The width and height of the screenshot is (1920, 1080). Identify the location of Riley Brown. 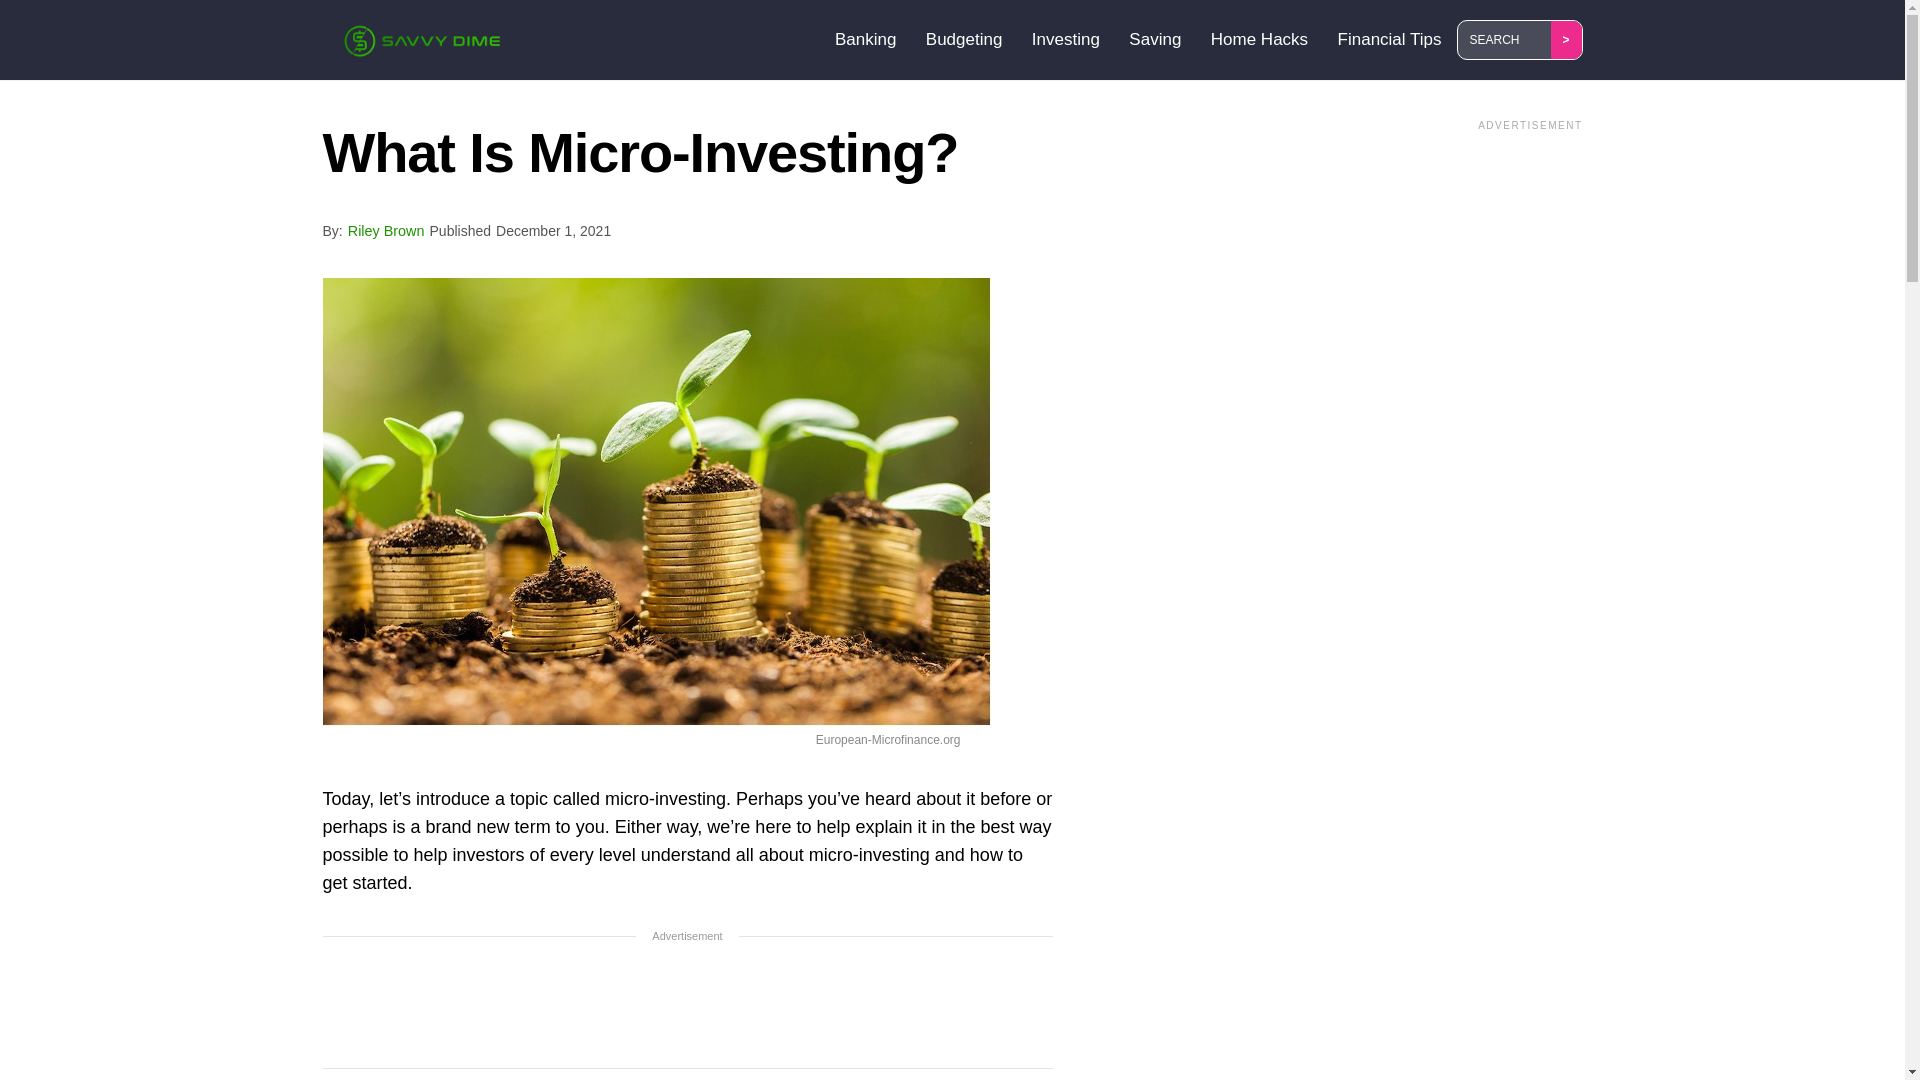
(386, 230).